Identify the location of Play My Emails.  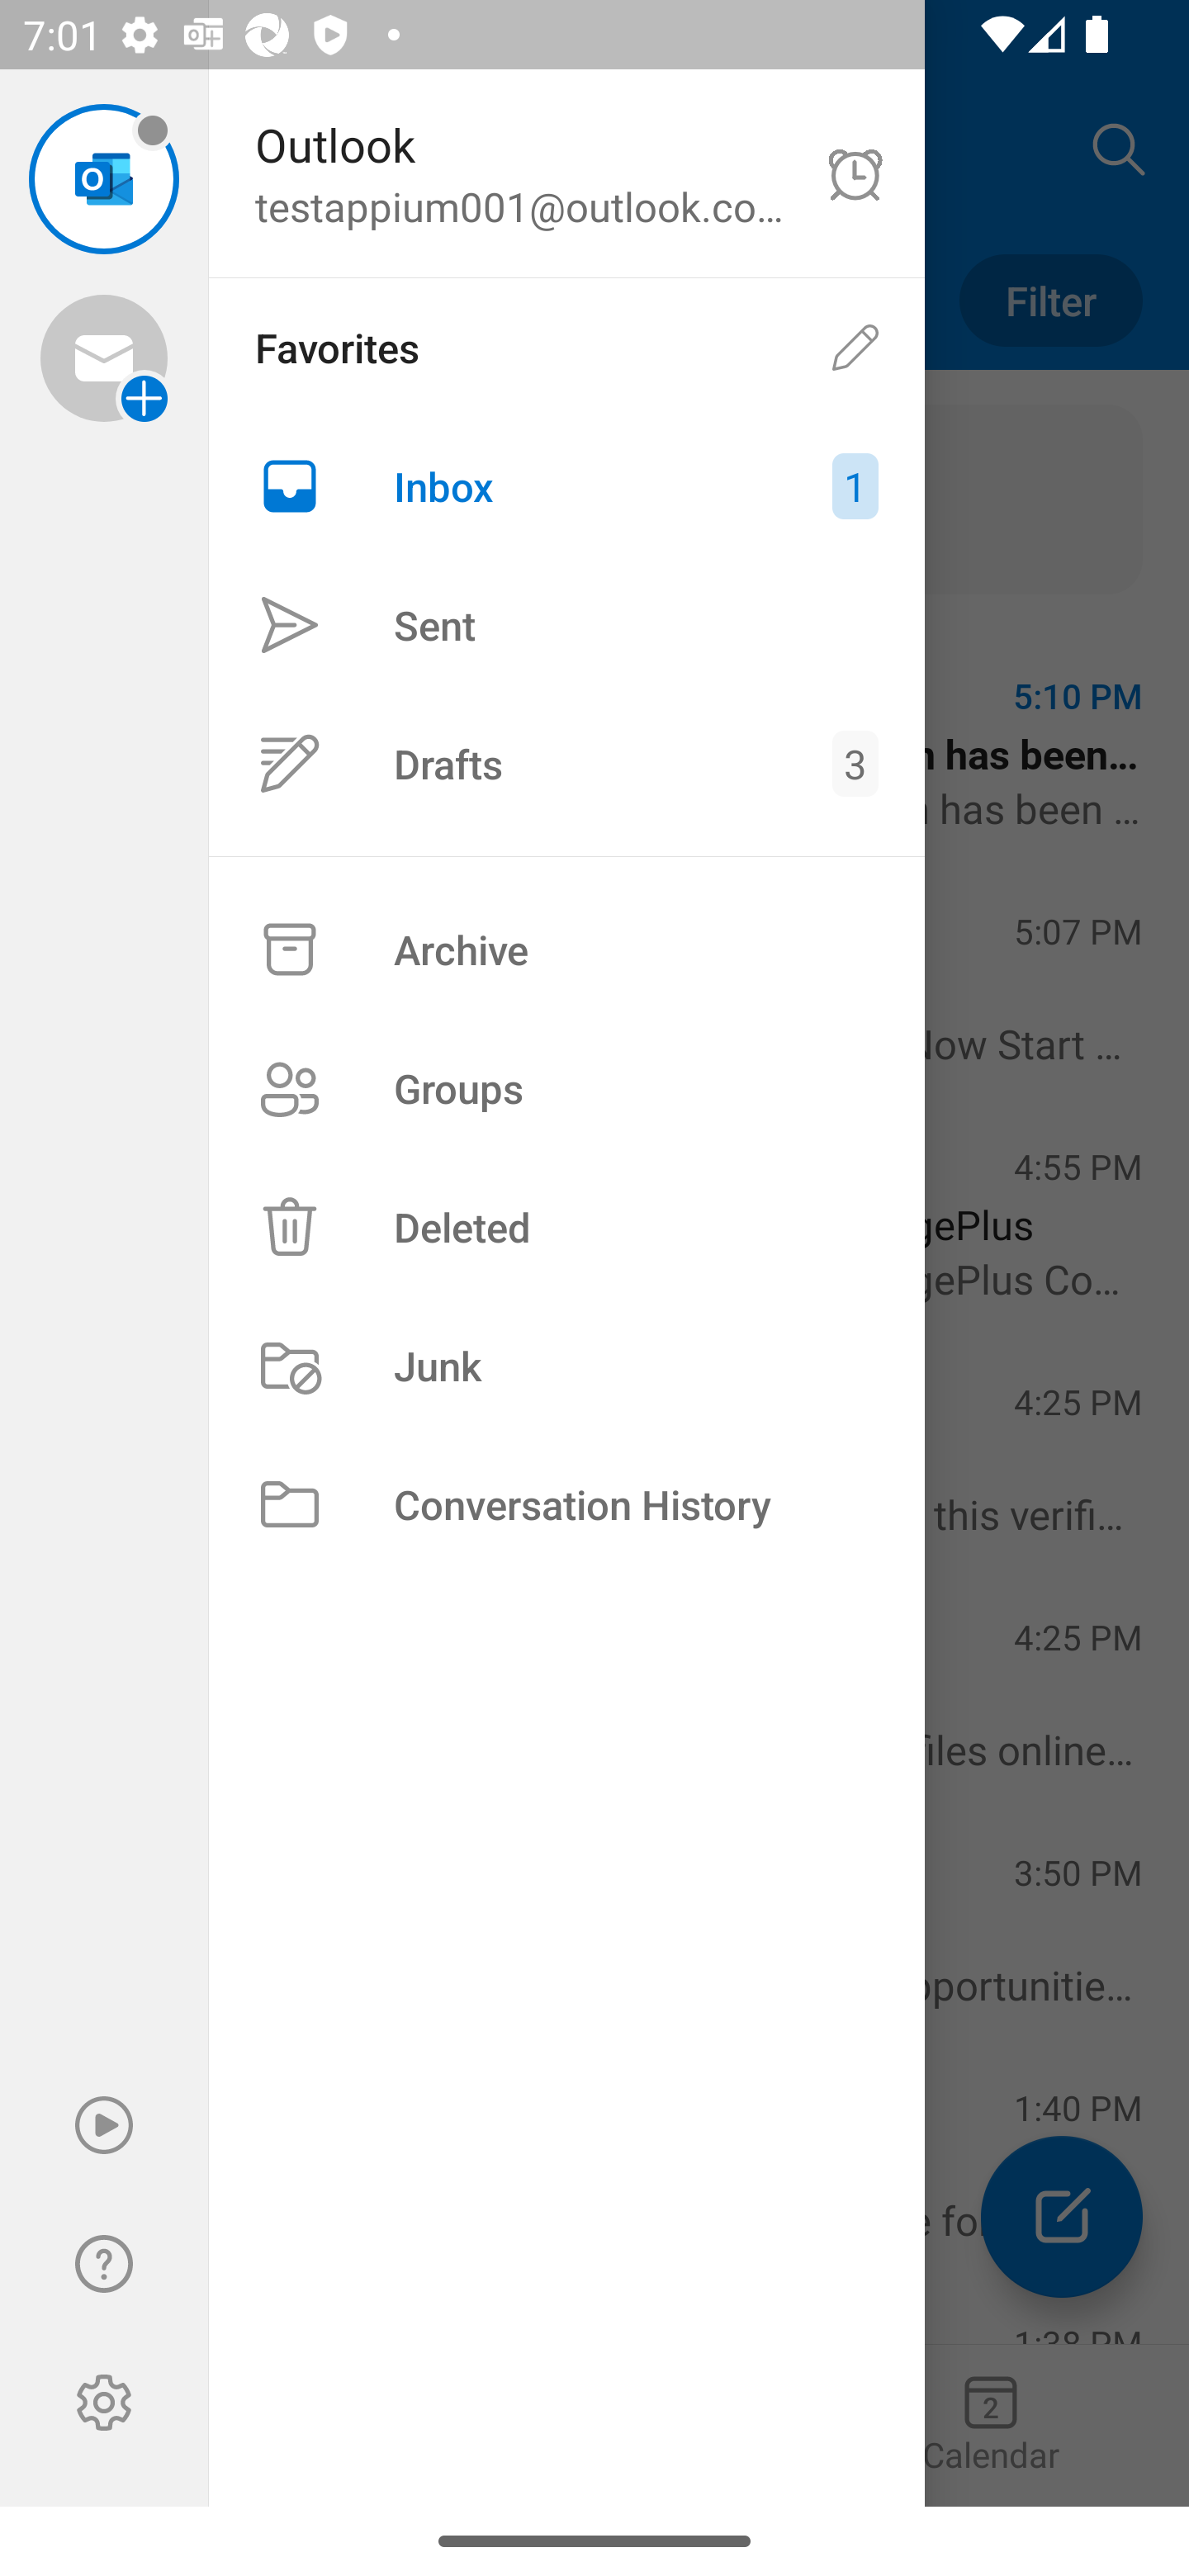
(104, 2125).